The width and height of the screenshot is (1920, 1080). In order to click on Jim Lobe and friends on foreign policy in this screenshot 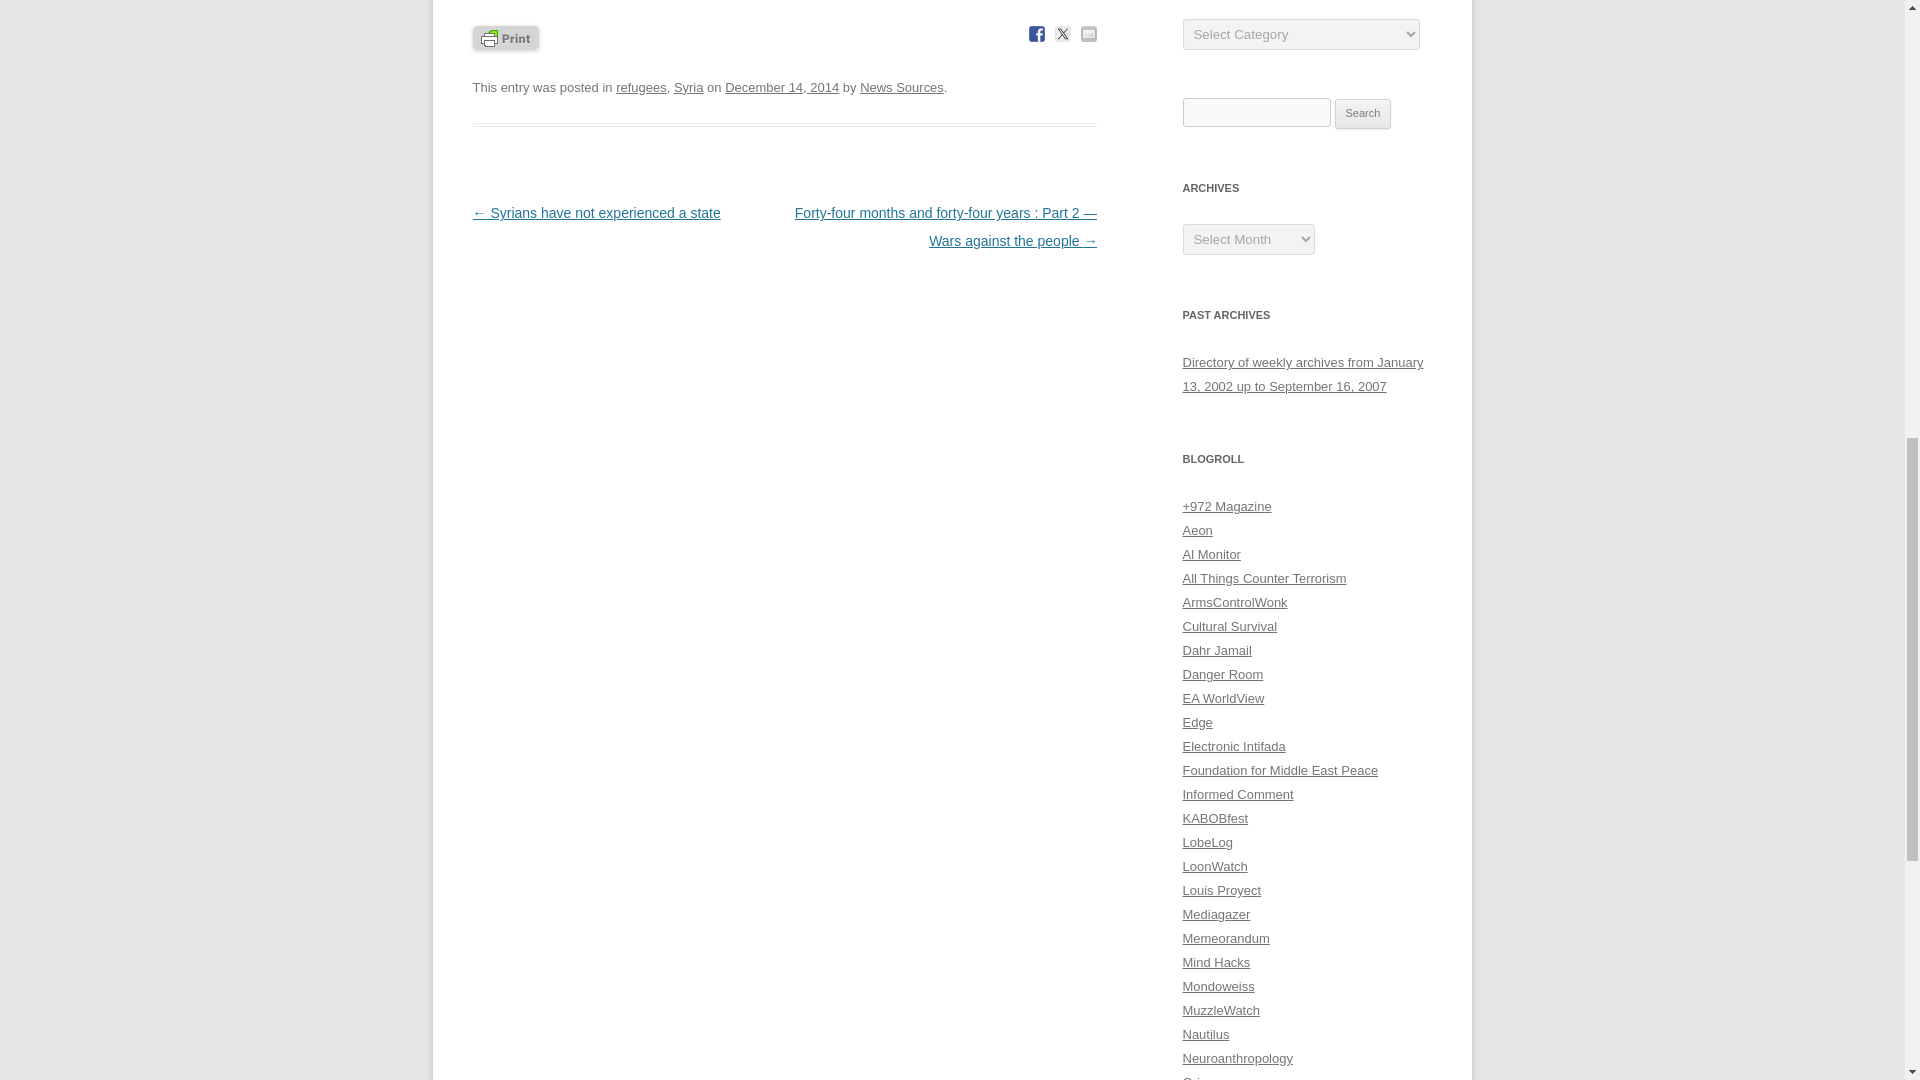, I will do `click(1207, 842)`.